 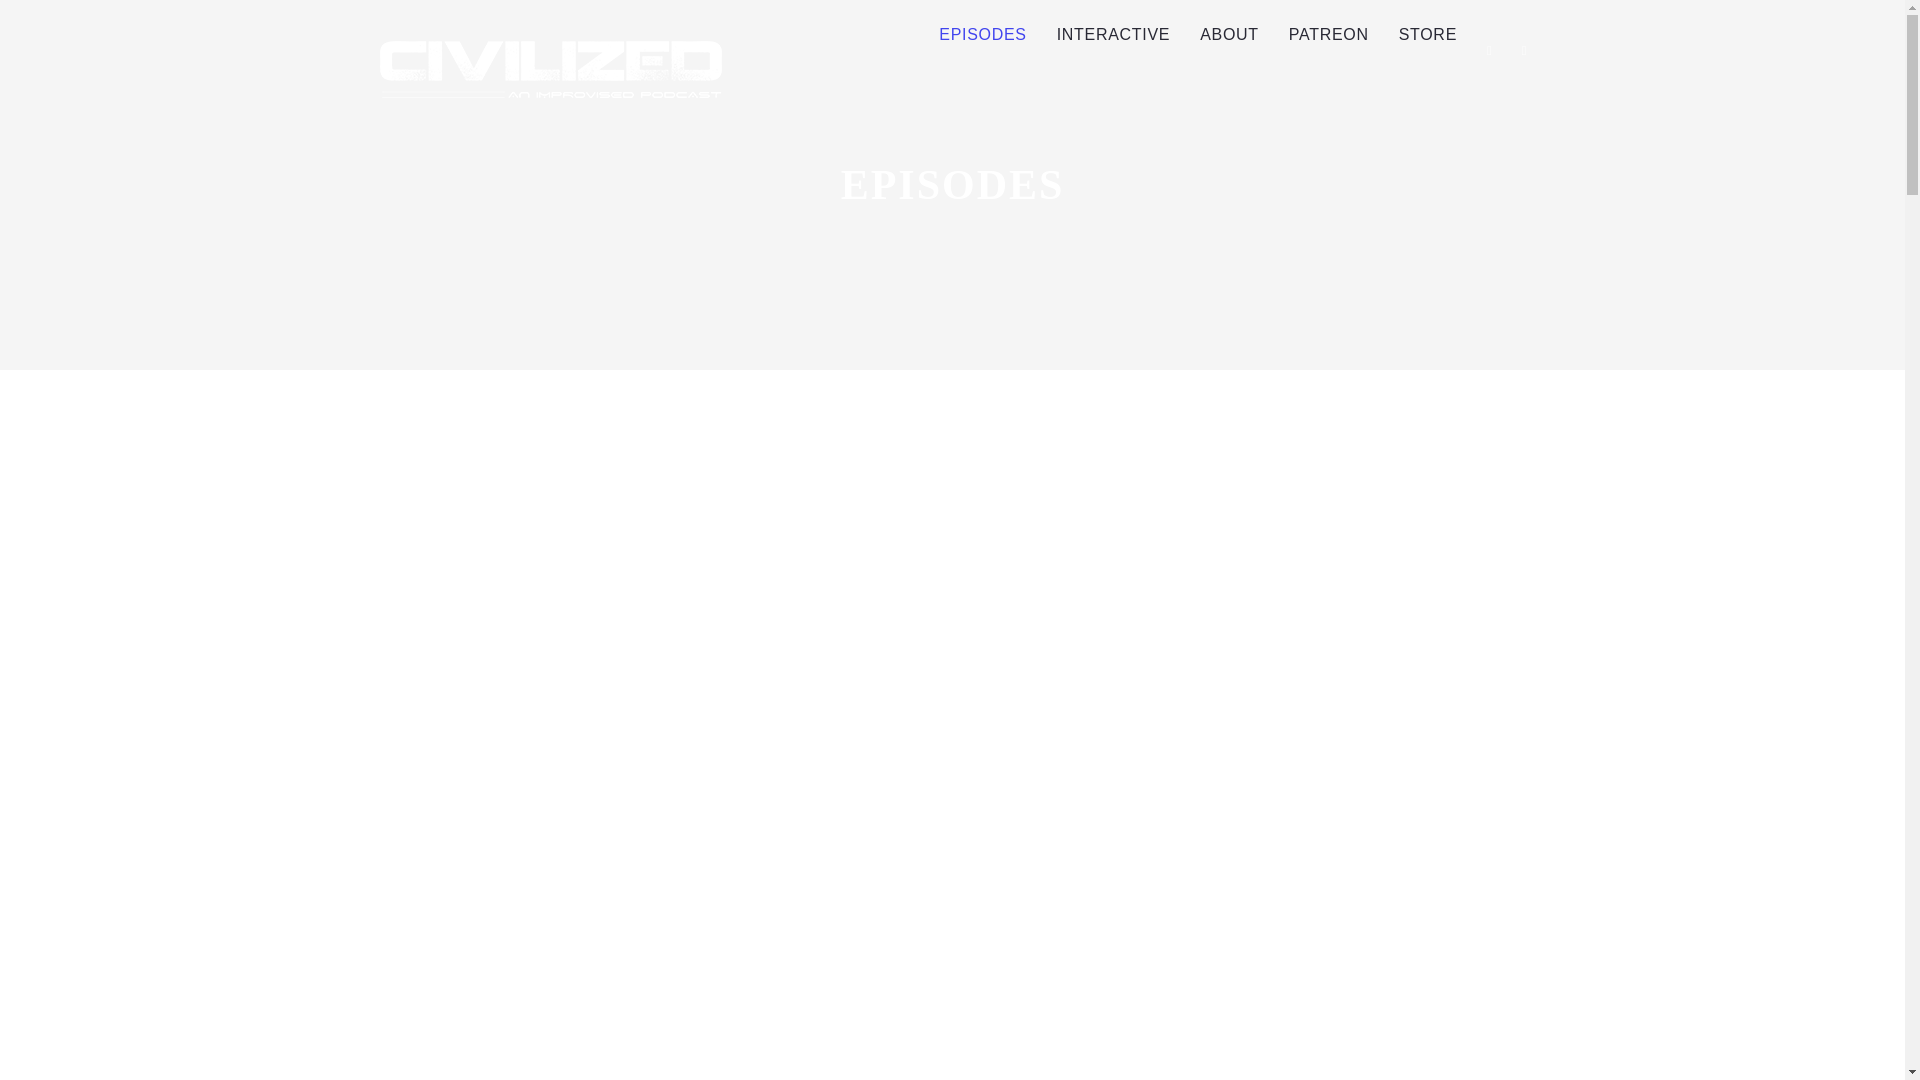 What do you see at coordinates (552, 66) in the screenshot?
I see `Civilized` at bounding box center [552, 66].